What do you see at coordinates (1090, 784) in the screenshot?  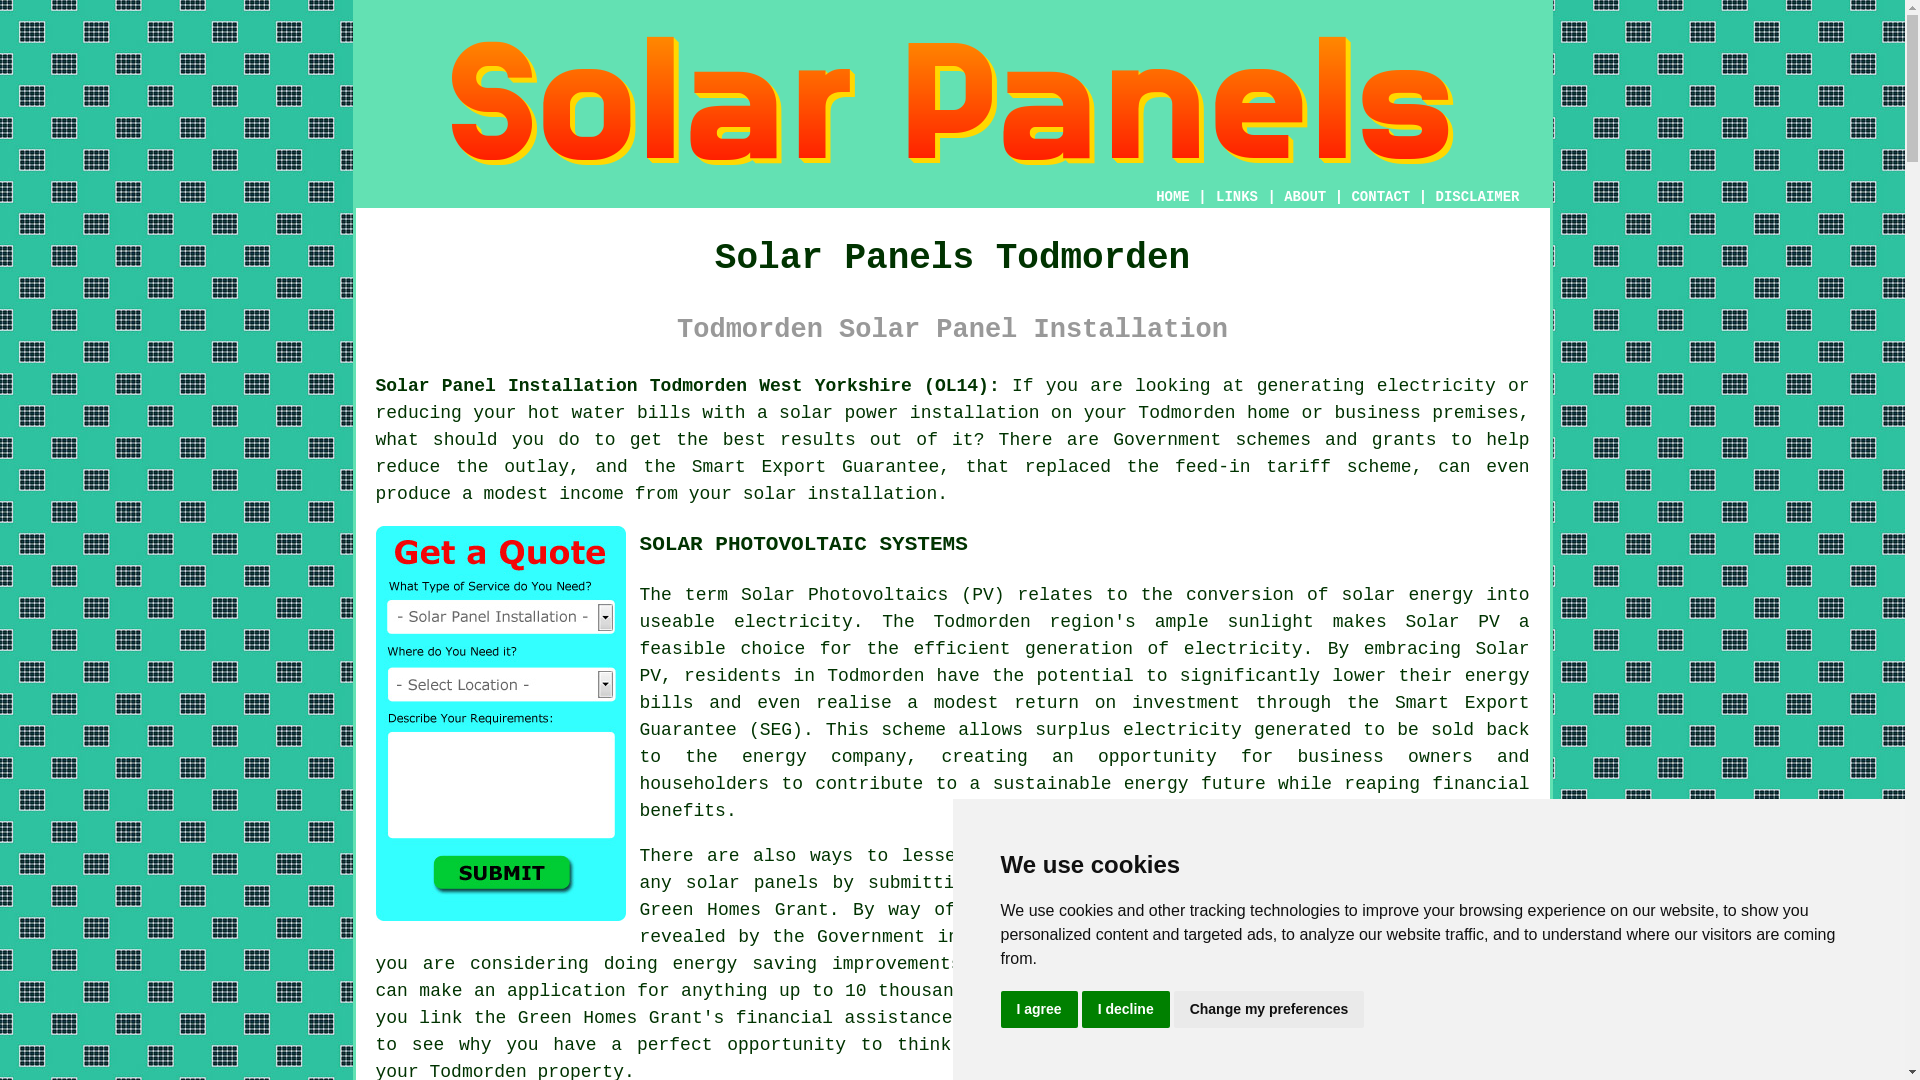 I see `sustainable energy` at bounding box center [1090, 784].